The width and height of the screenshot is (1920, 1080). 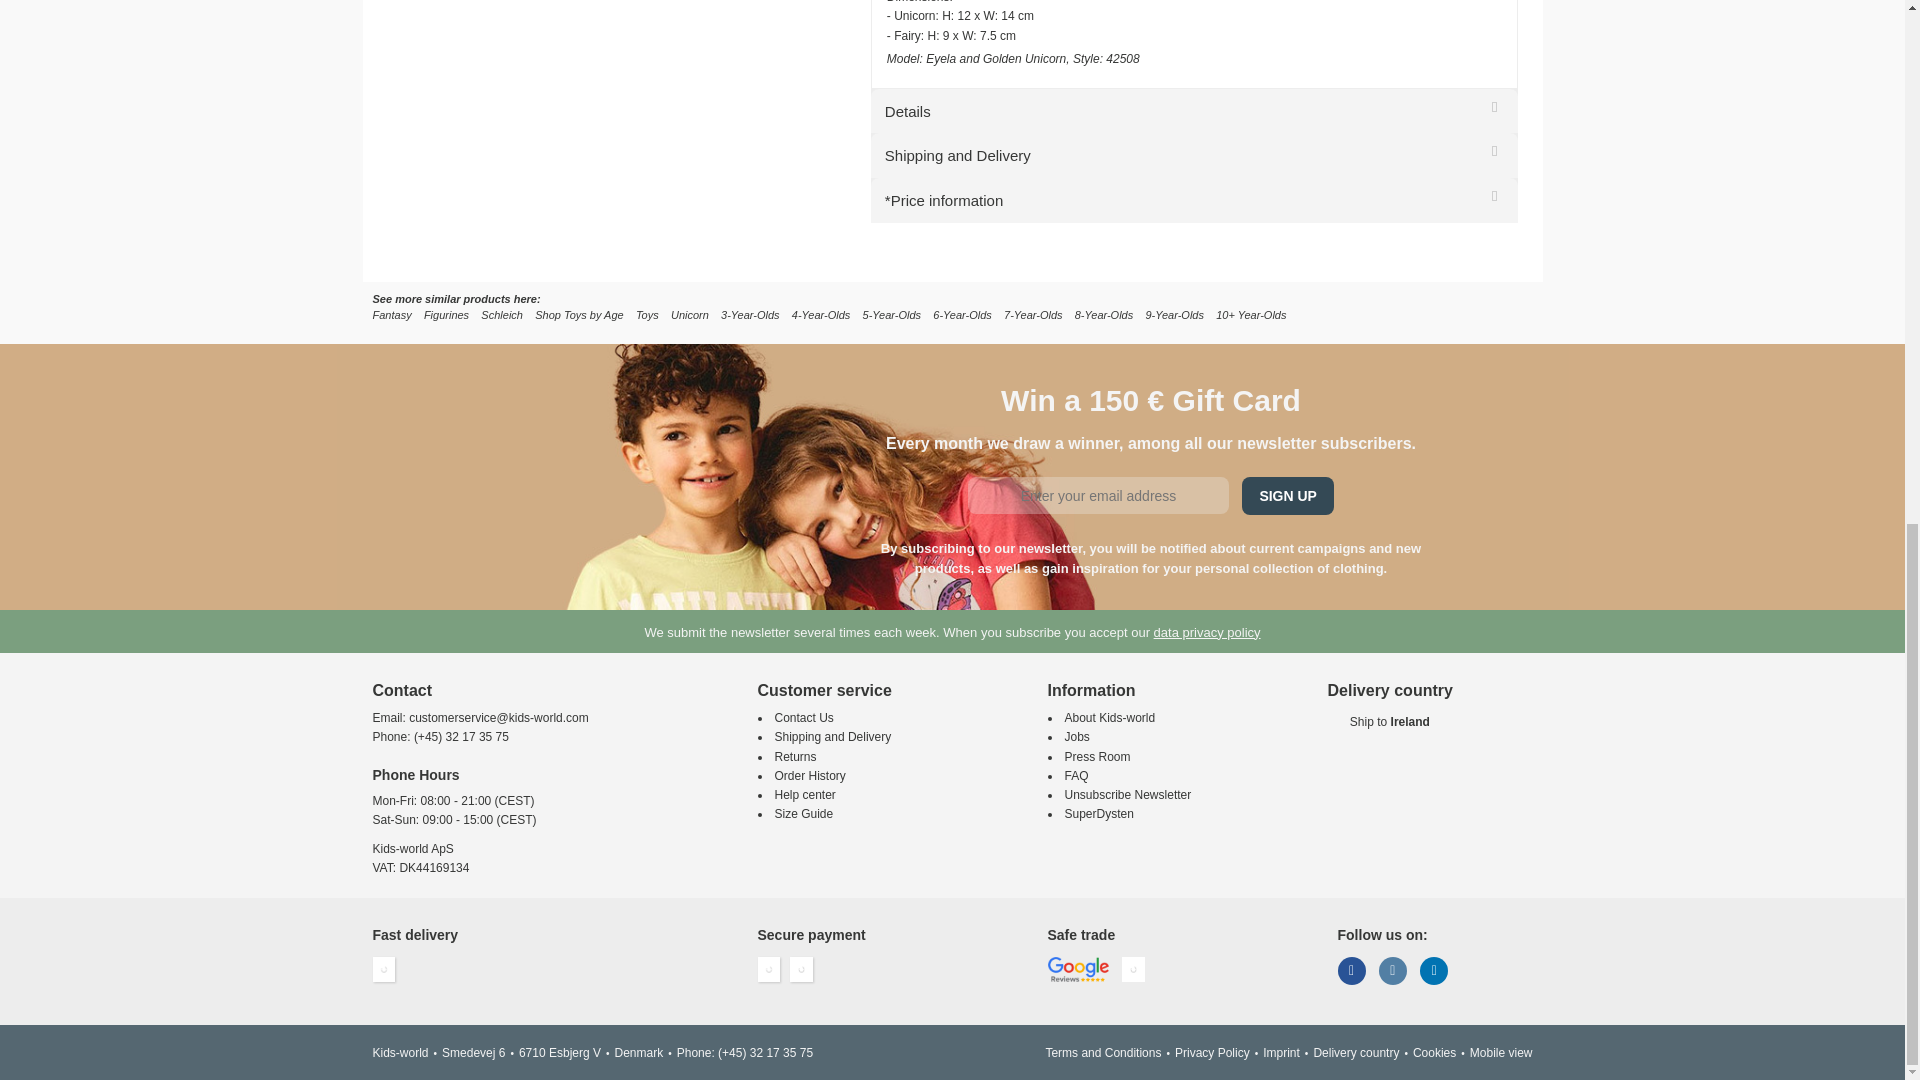 I want to click on Instagram, so click(x=1392, y=971).